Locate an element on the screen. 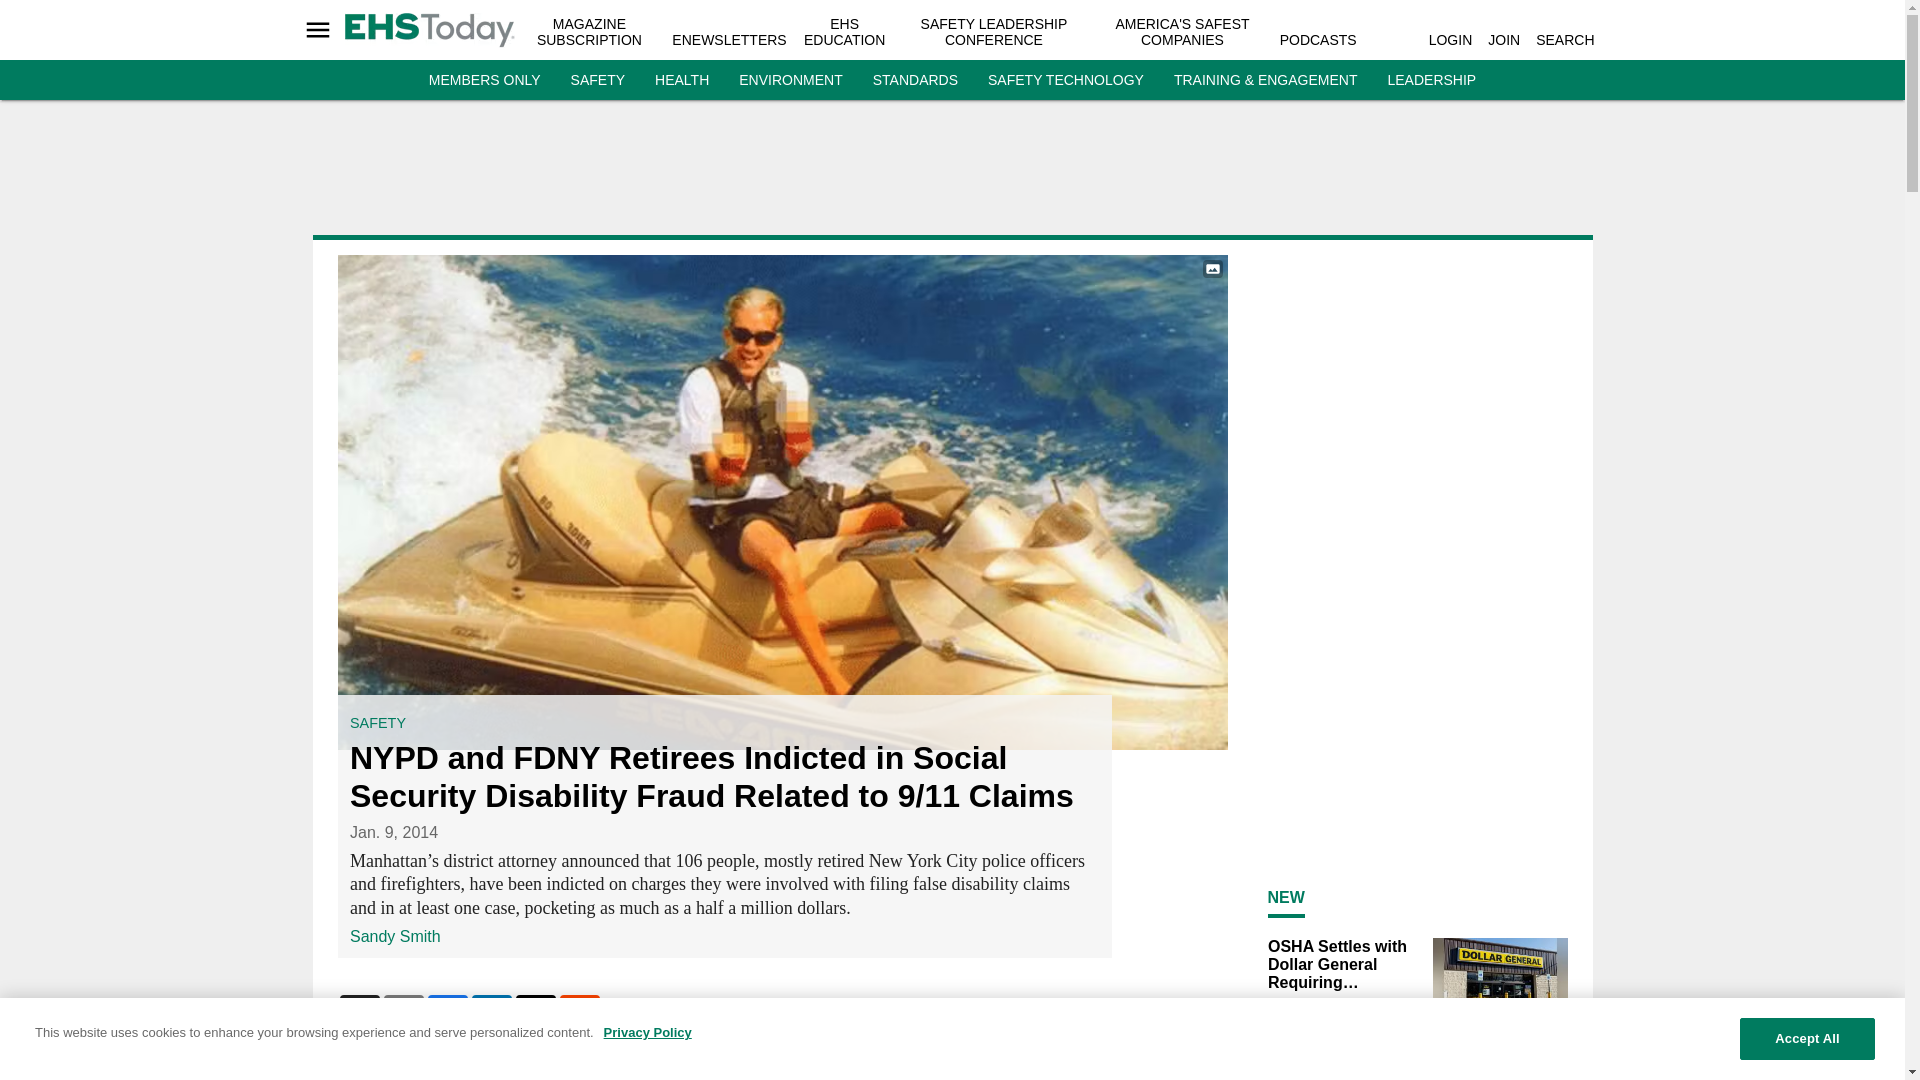  LOGIN is located at coordinates (1450, 40).